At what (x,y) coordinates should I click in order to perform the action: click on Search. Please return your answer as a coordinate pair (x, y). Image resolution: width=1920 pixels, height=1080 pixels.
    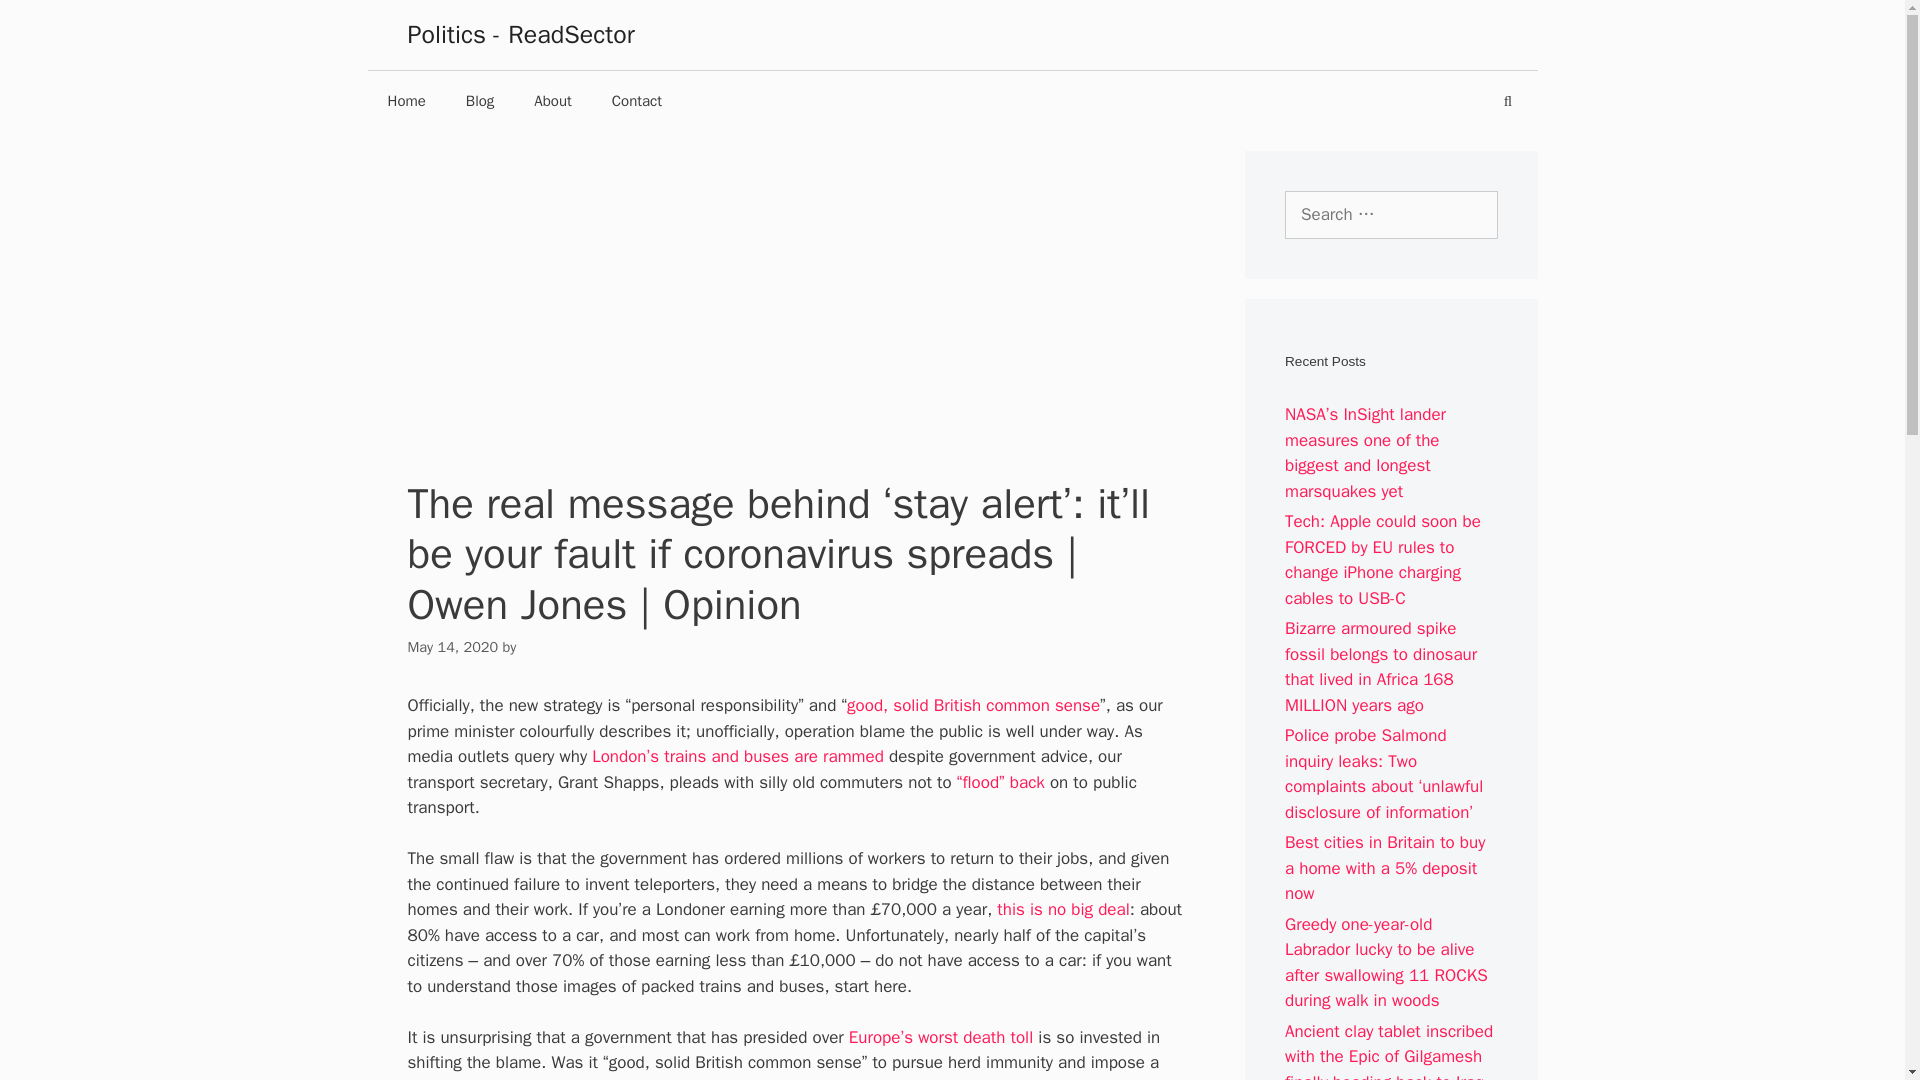
    Looking at the image, I should click on (46, 22).